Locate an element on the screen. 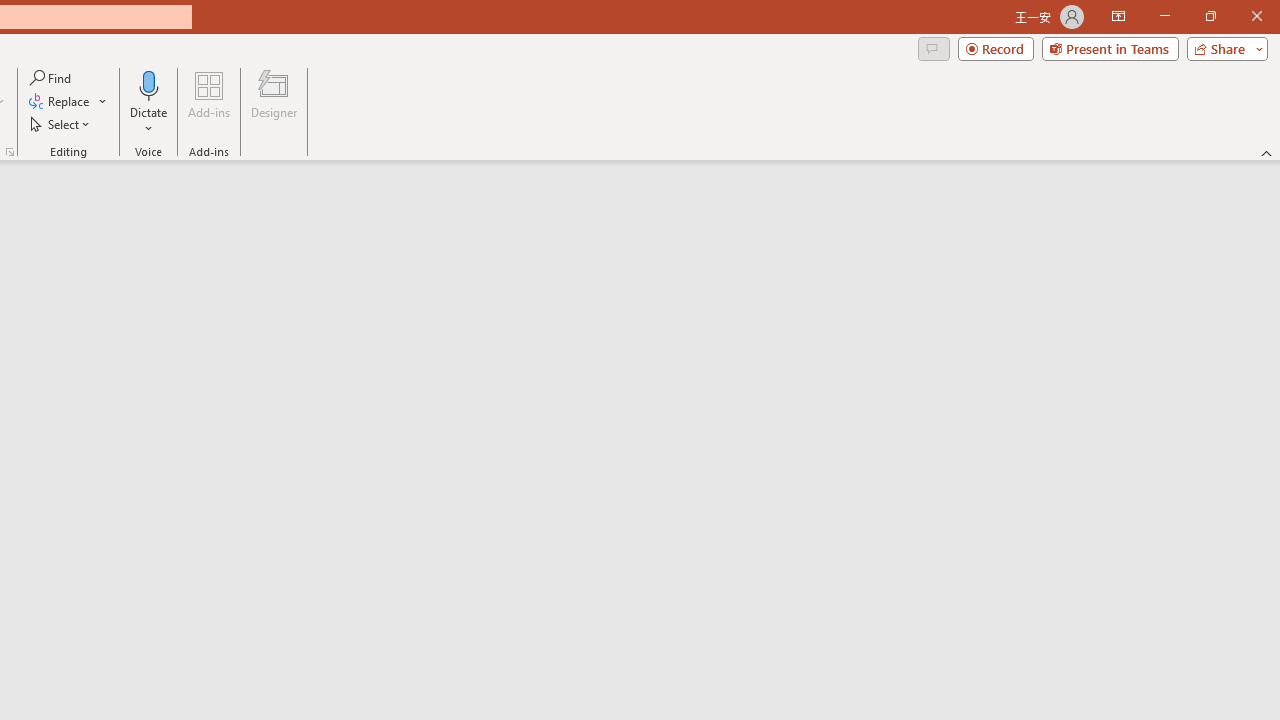 The image size is (1280, 720). More Options is located at coordinates (149, 121).